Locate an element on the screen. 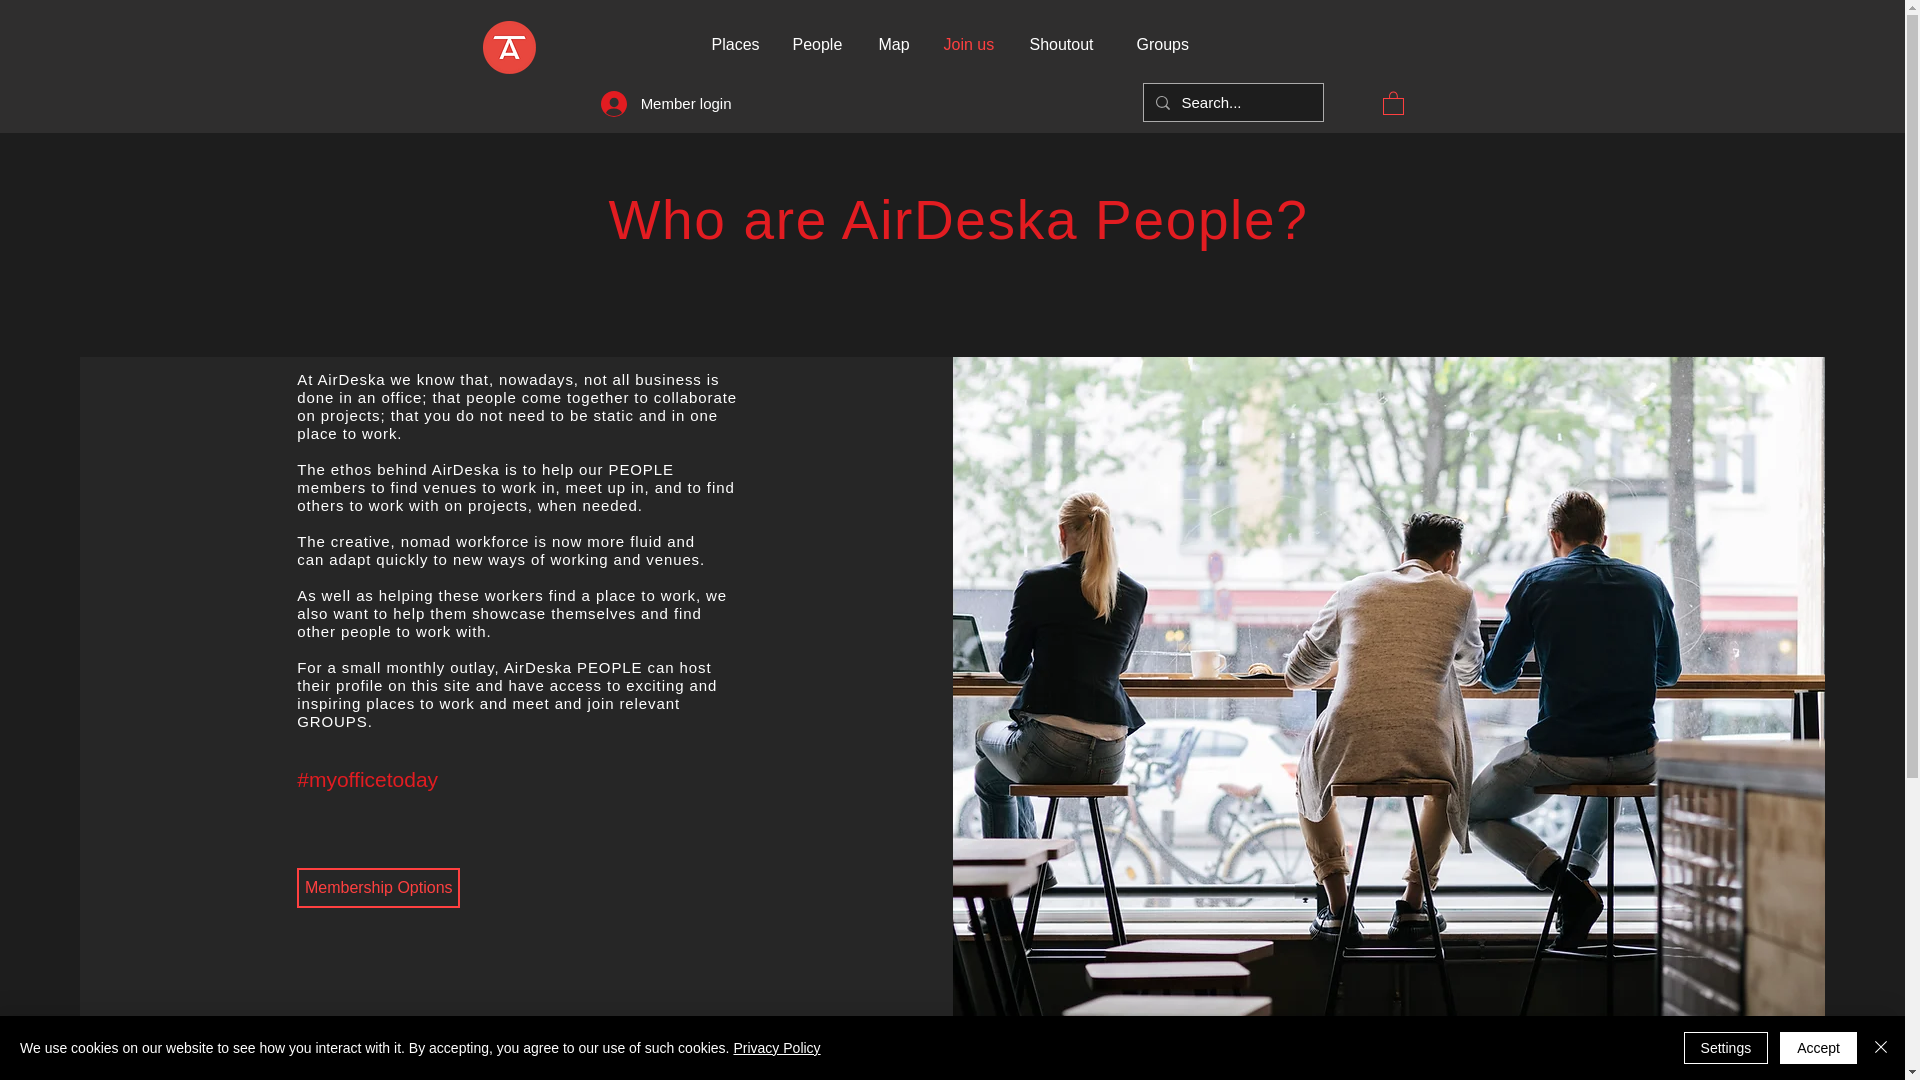 This screenshot has width=1920, height=1080. Join us is located at coordinates (970, 45).